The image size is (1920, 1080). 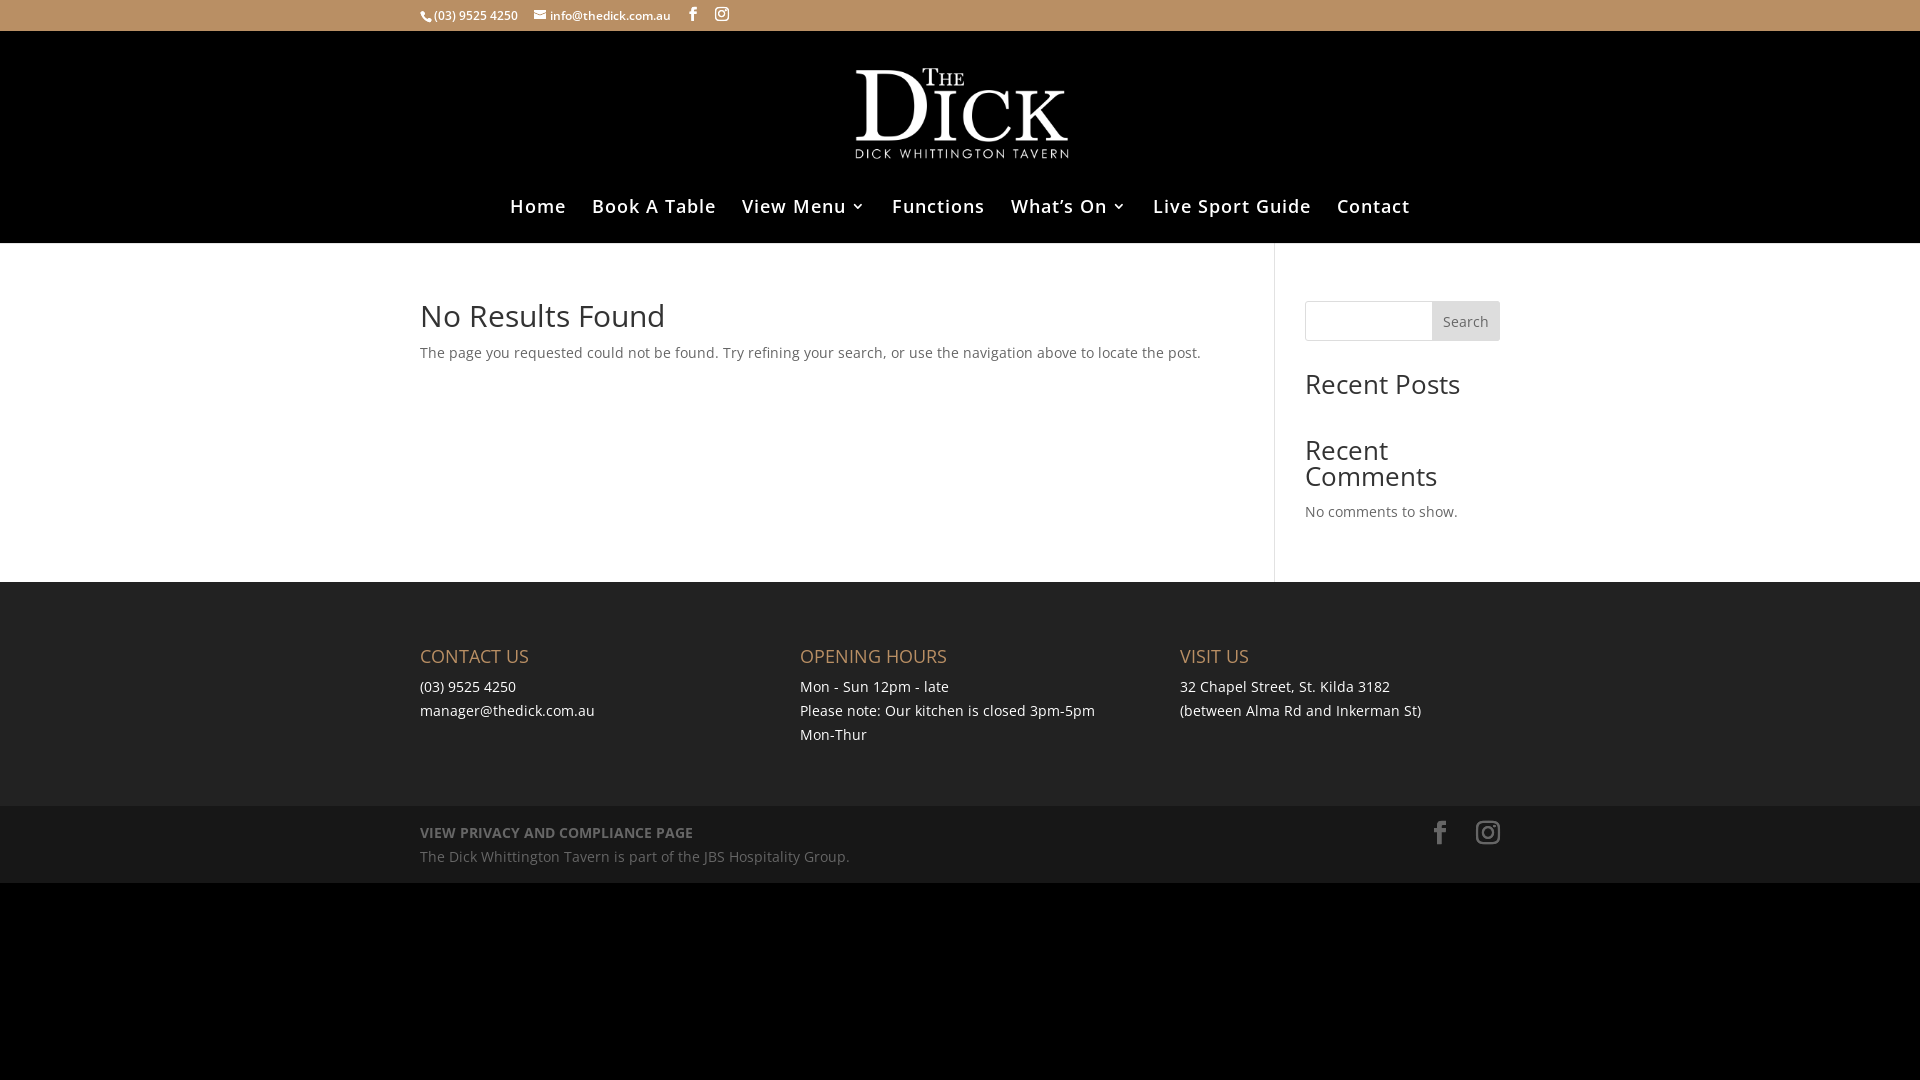 I want to click on (03) 9525 4250, so click(x=468, y=686).